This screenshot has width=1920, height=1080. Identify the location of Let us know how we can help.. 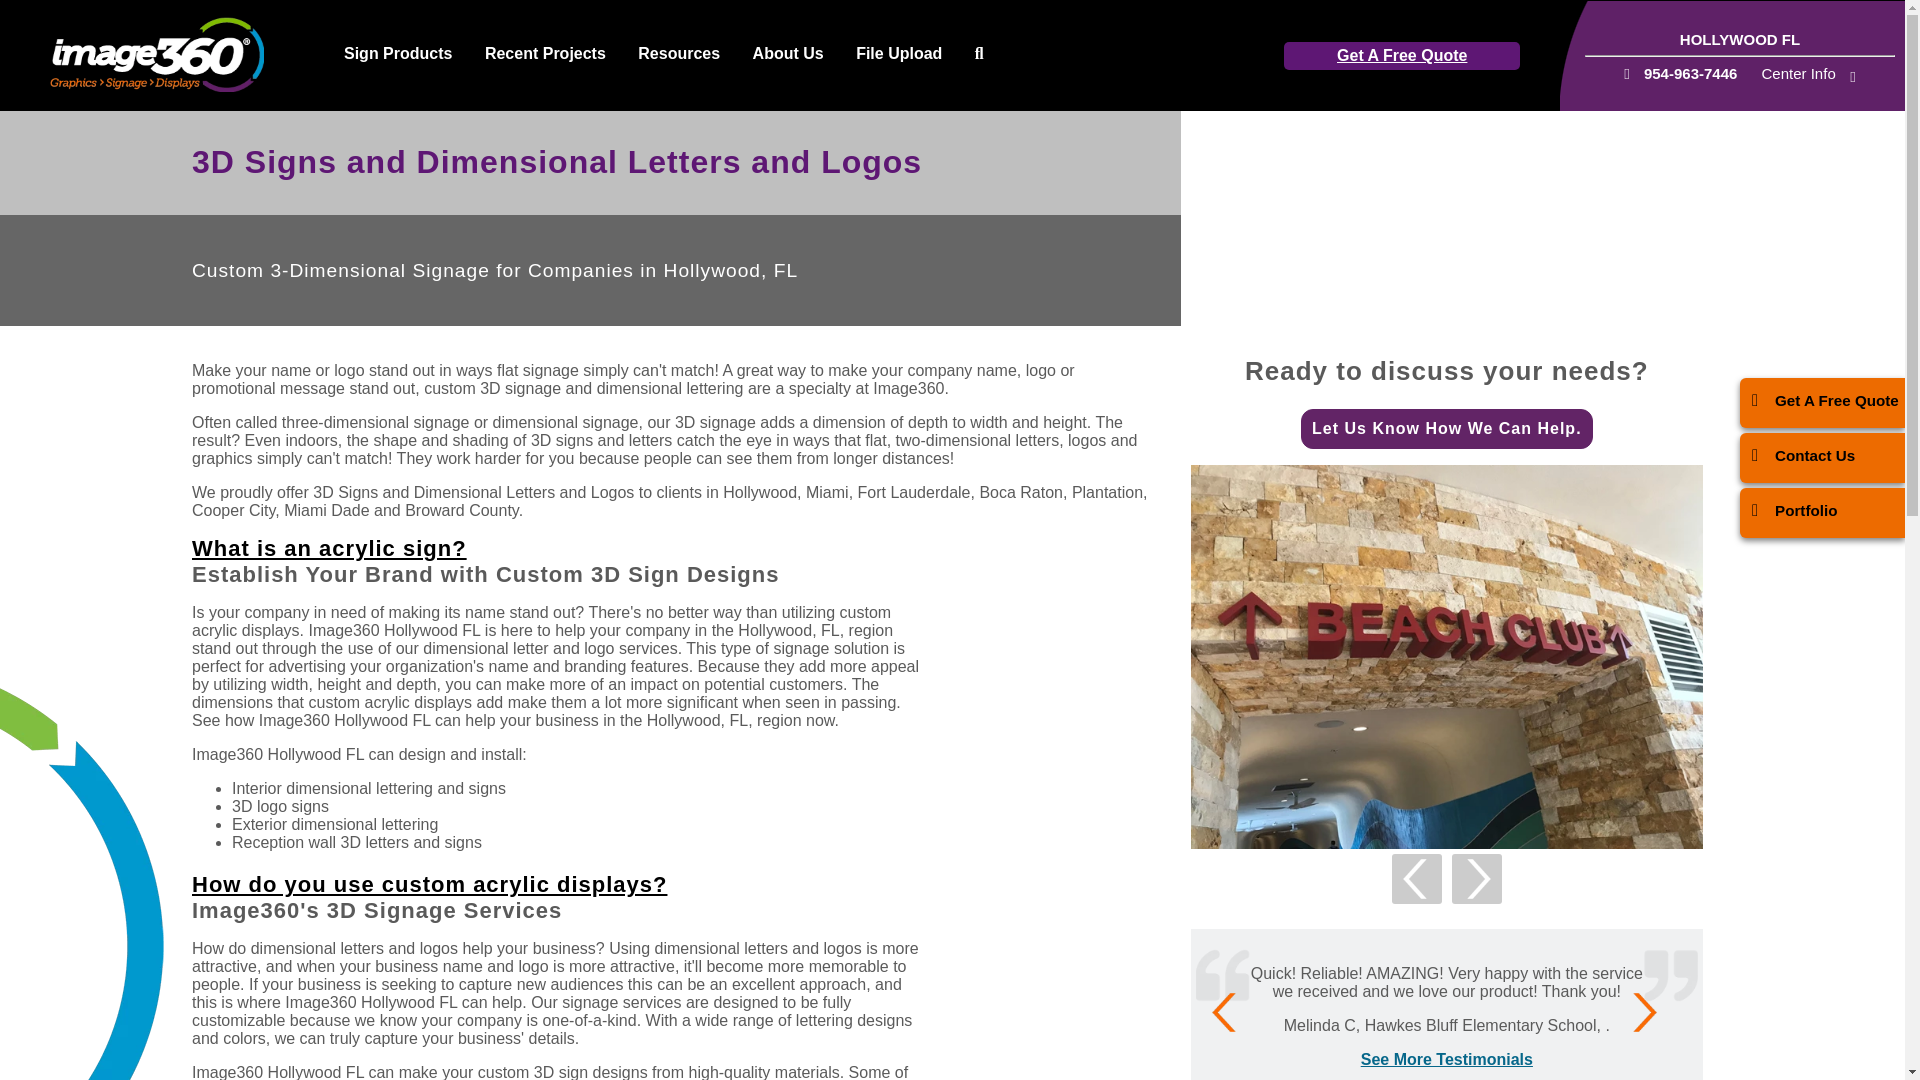
(1447, 429).